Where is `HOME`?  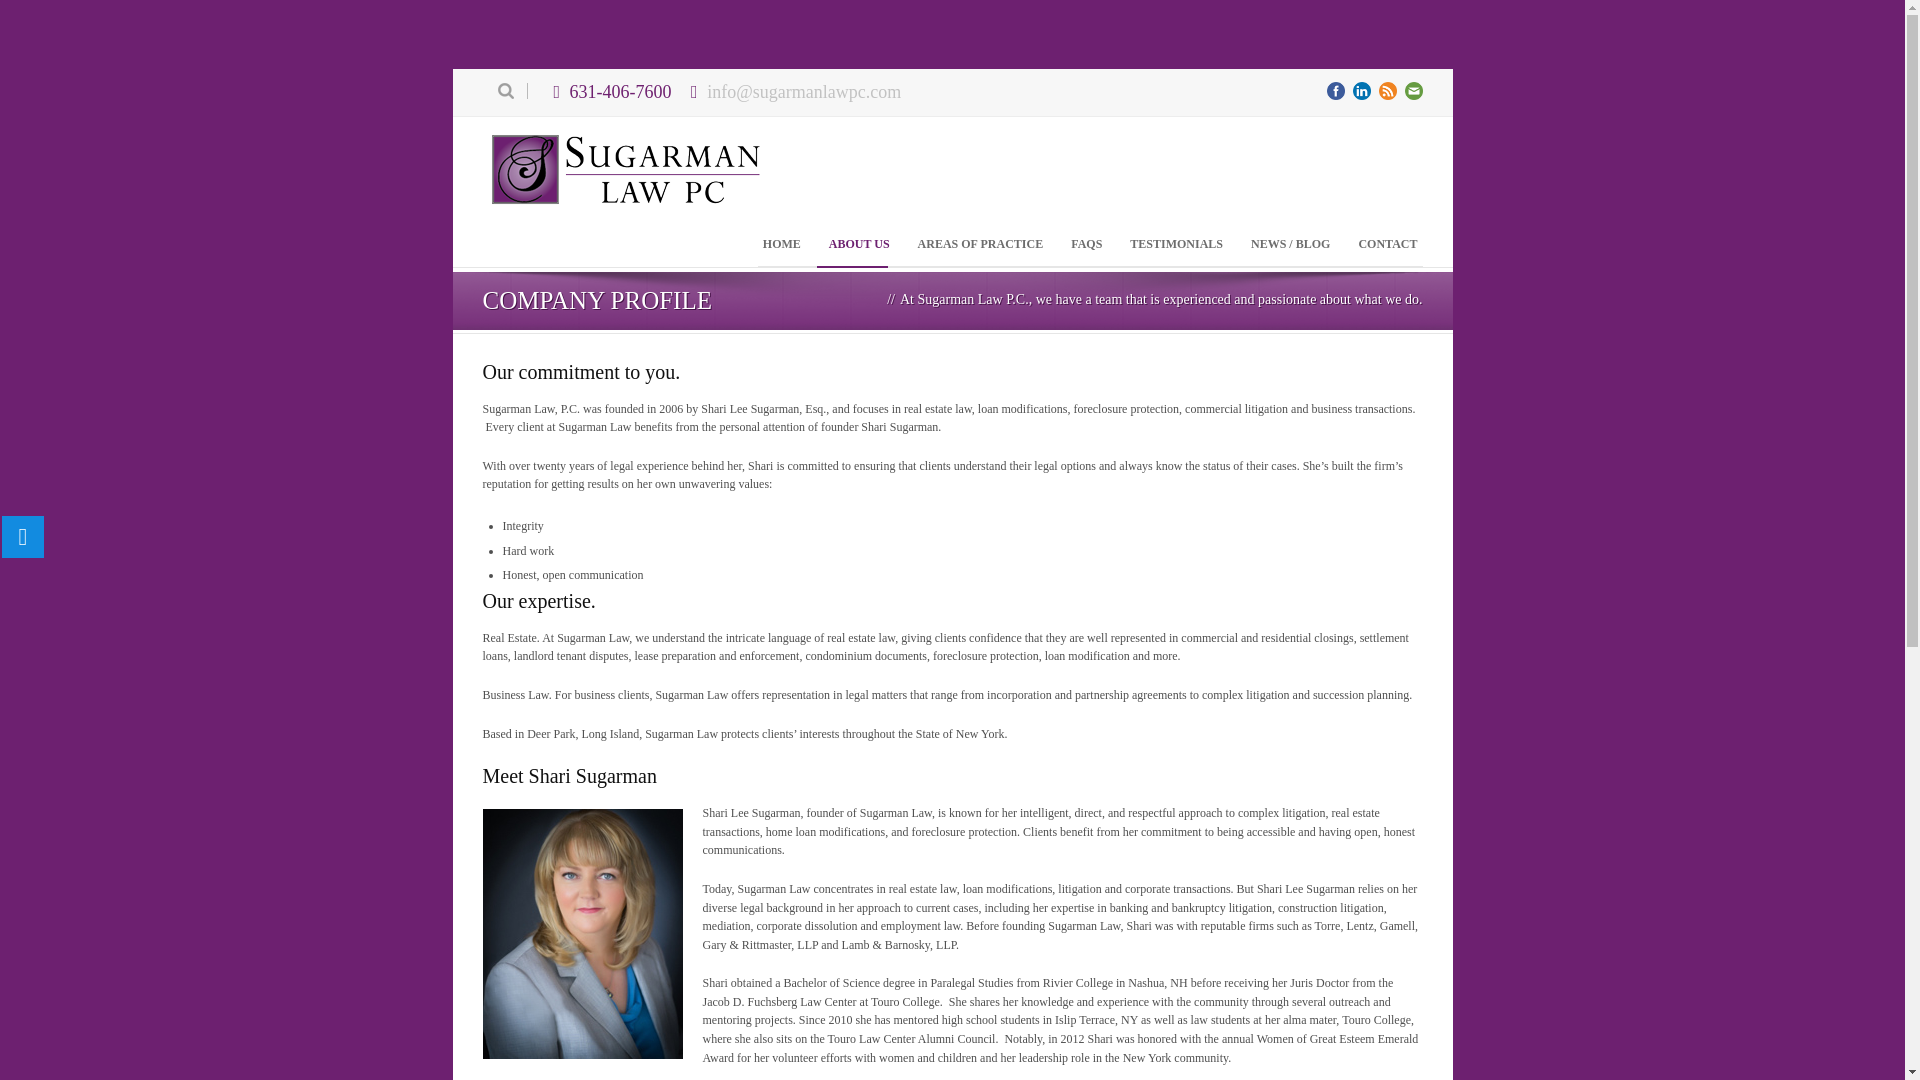
HOME is located at coordinates (782, 244).